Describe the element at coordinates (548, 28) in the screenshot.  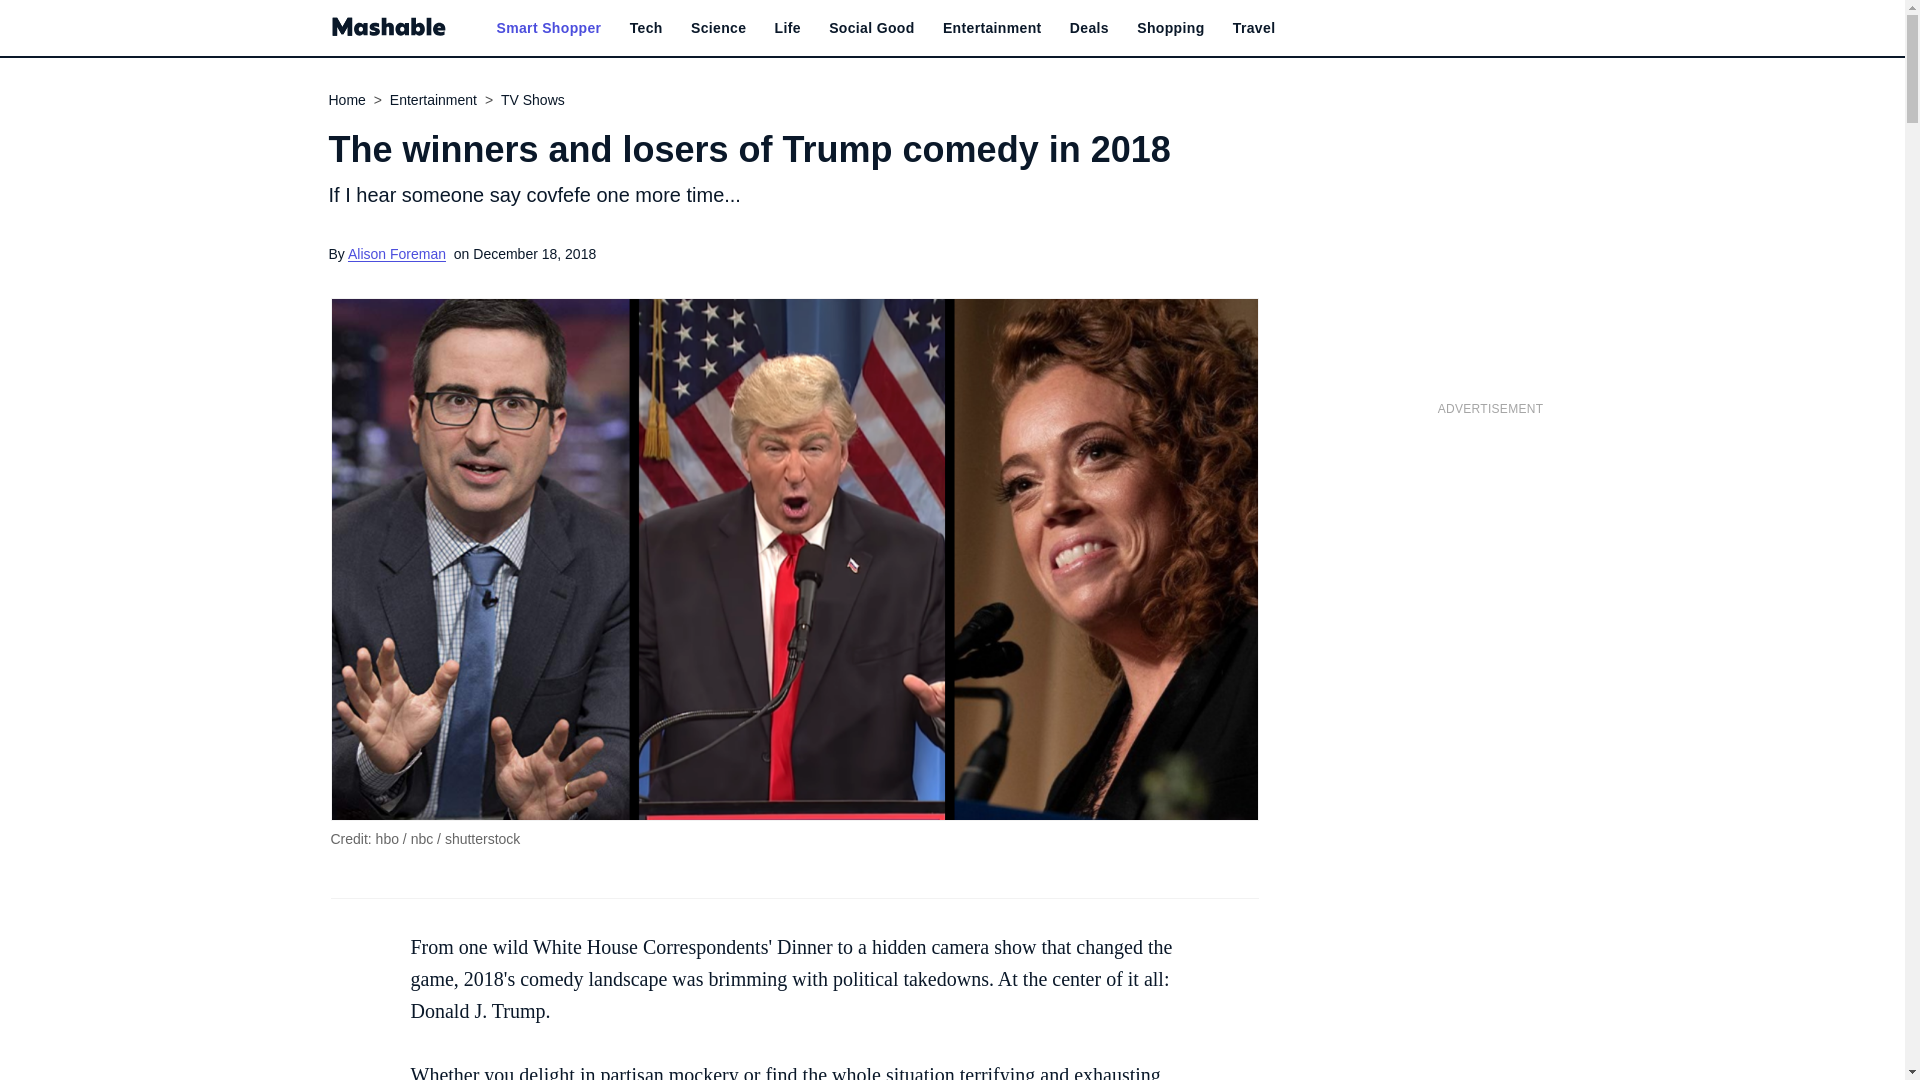
I see `Smart Shopper` at that location.